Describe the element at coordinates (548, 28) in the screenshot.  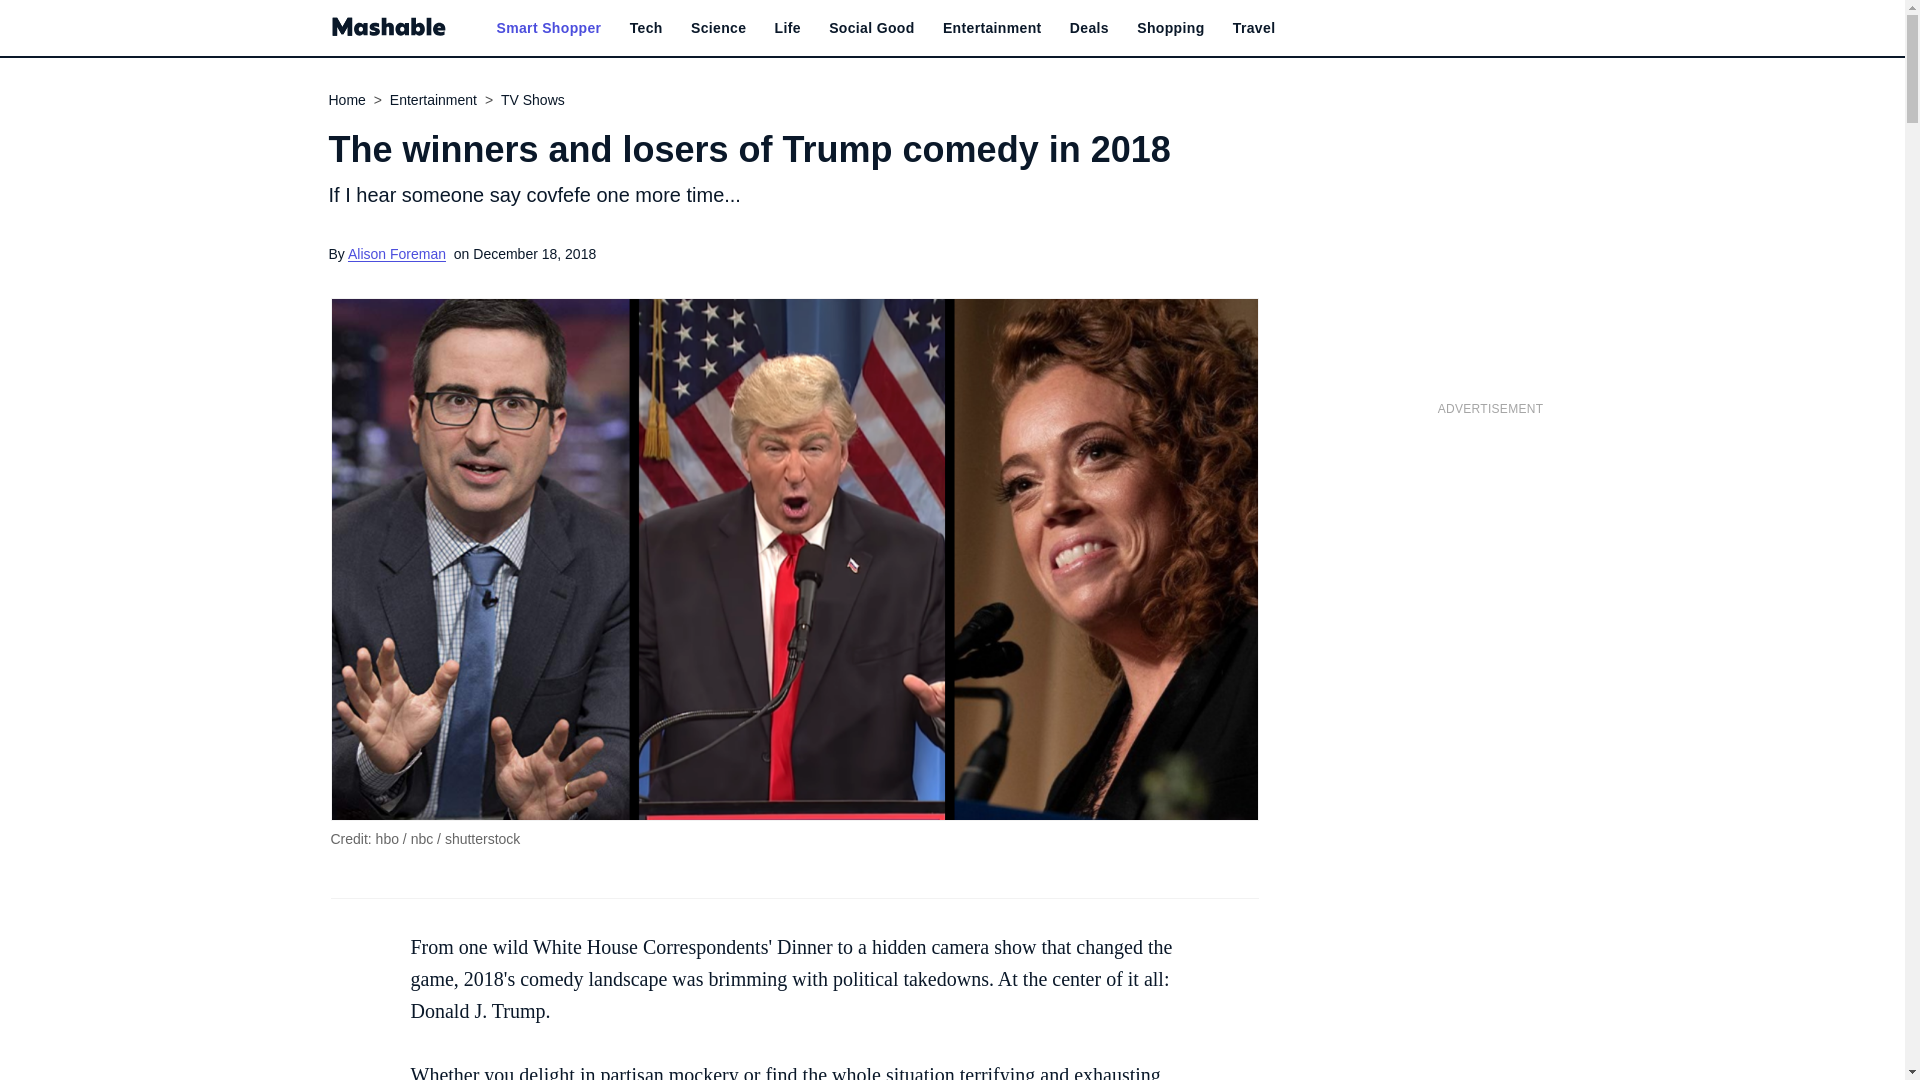
I see `Smart Shopper` at that location.